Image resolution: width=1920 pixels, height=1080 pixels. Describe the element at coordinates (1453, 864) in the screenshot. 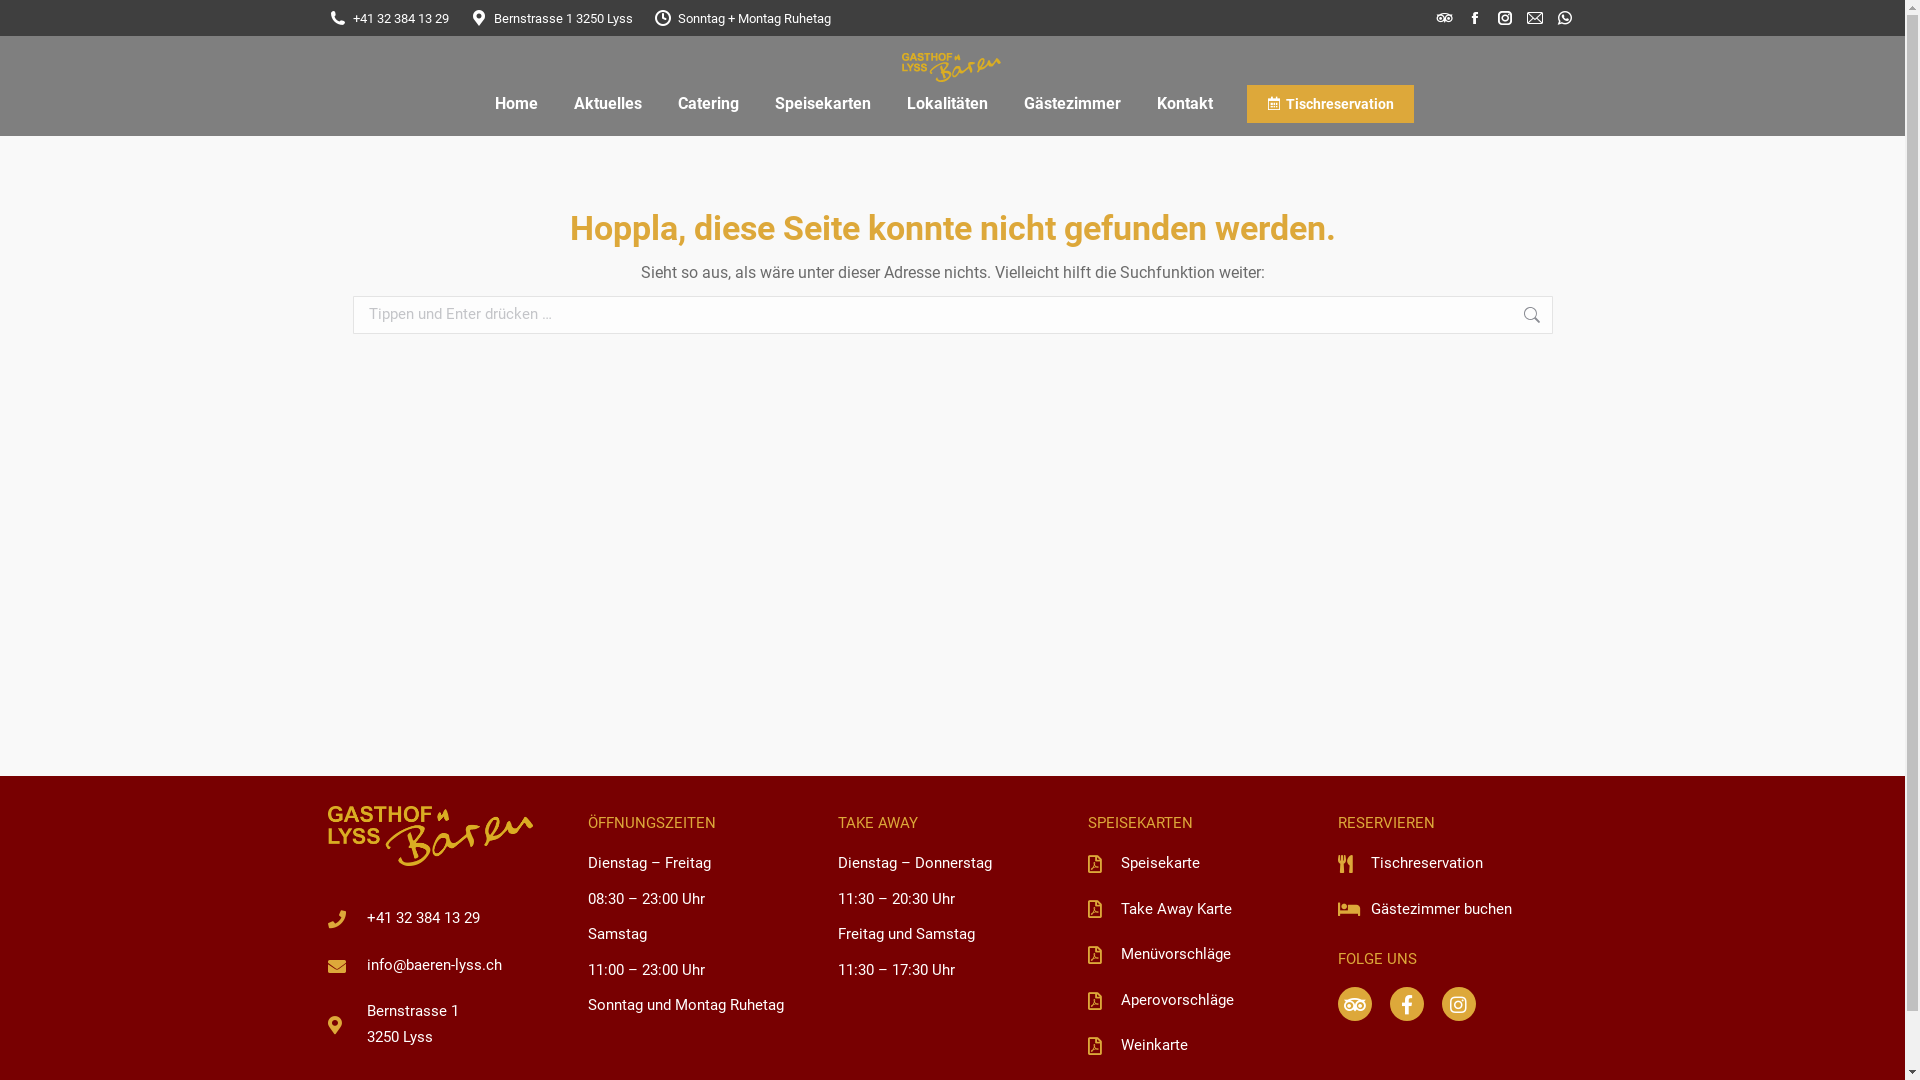

I see `Tischreservation` at that location.